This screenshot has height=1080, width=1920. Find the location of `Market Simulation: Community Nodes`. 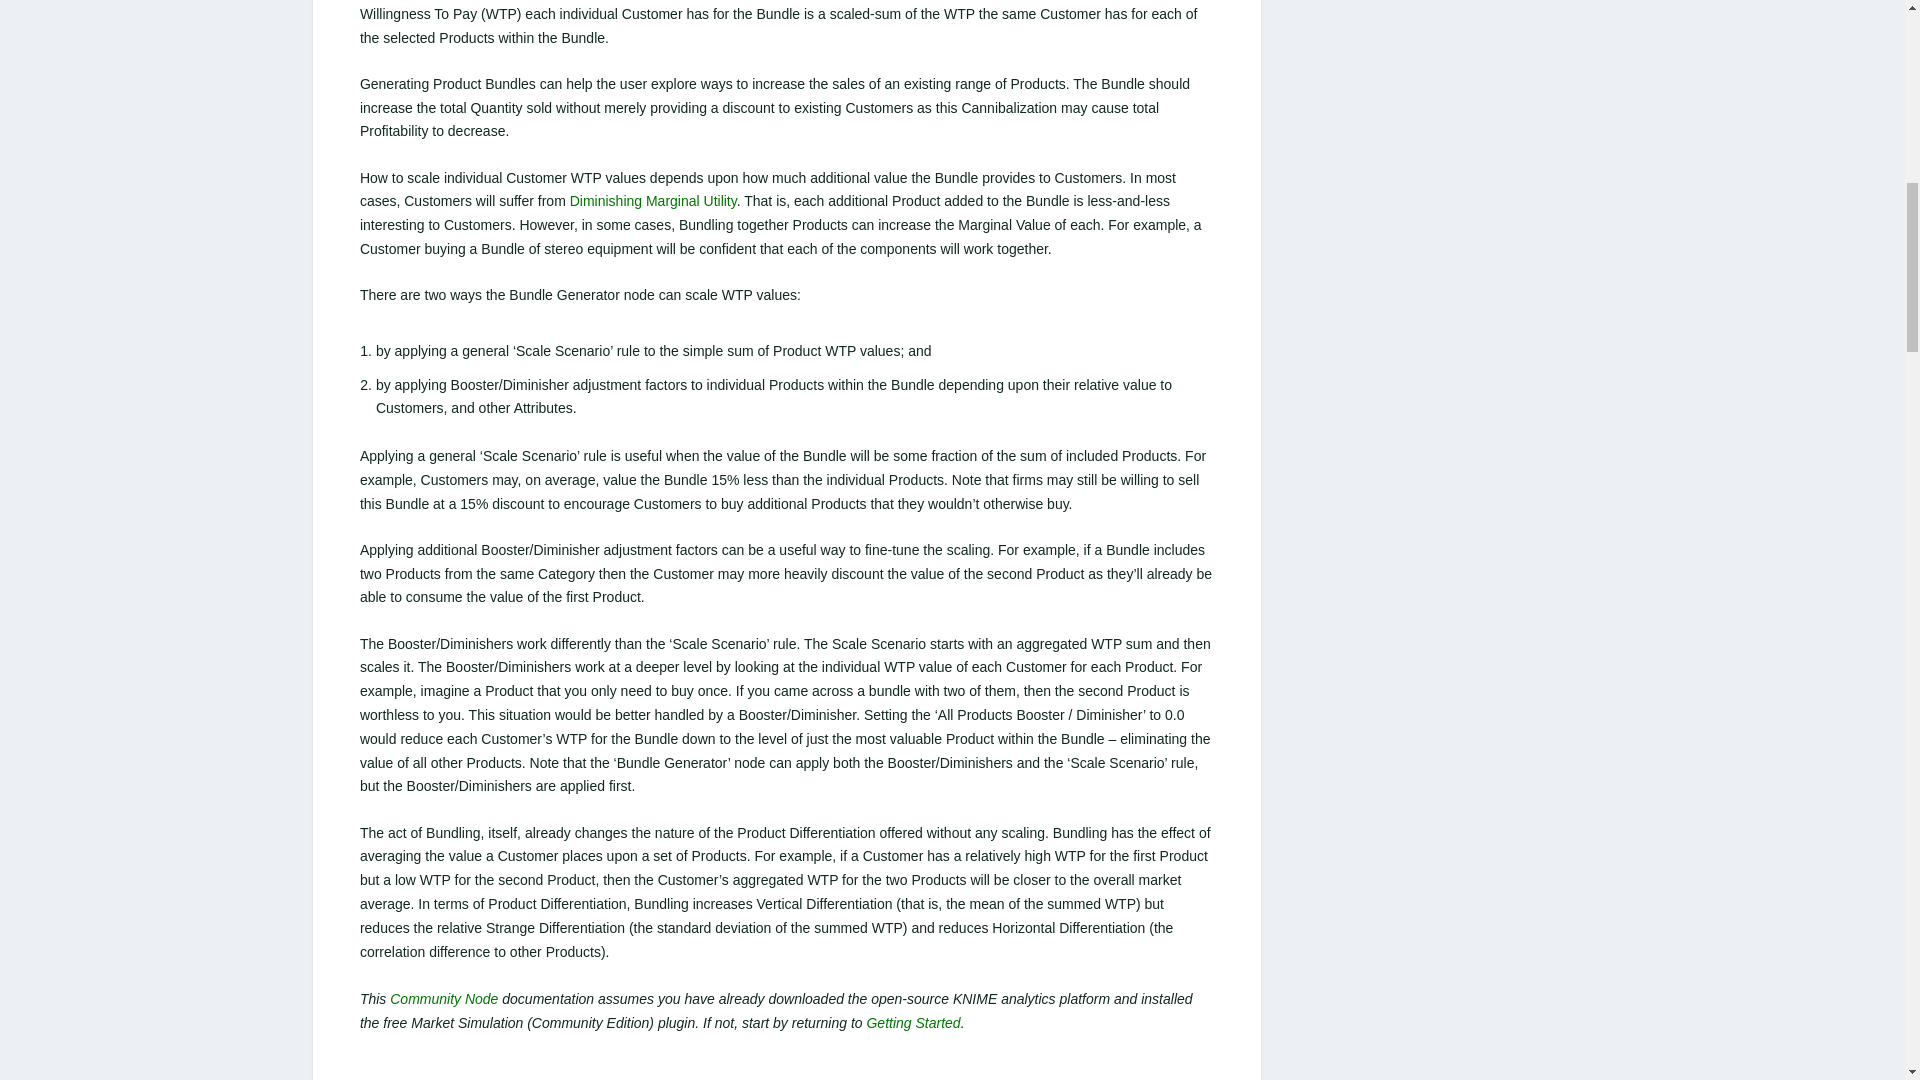

Market Simulation: Community Nodes is located at coordinates (443, 998).